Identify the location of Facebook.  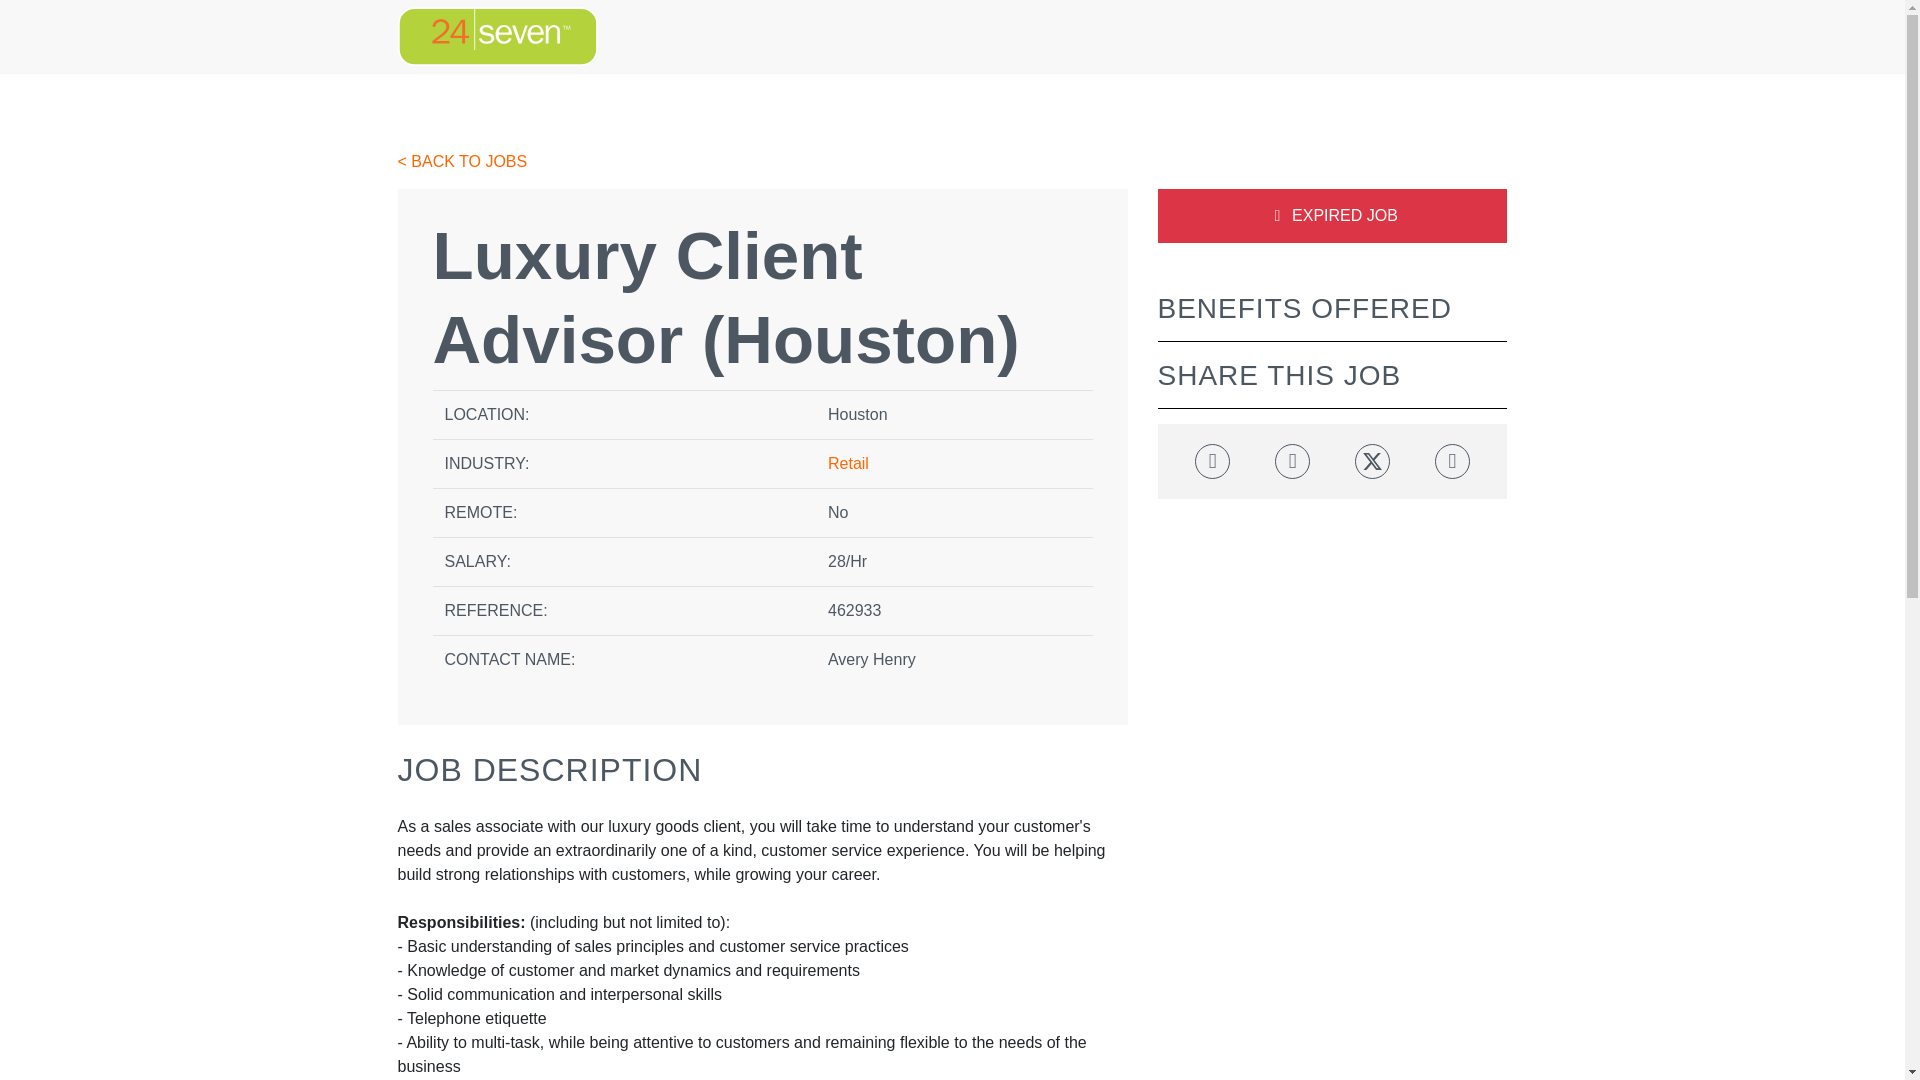
(1212, 461).